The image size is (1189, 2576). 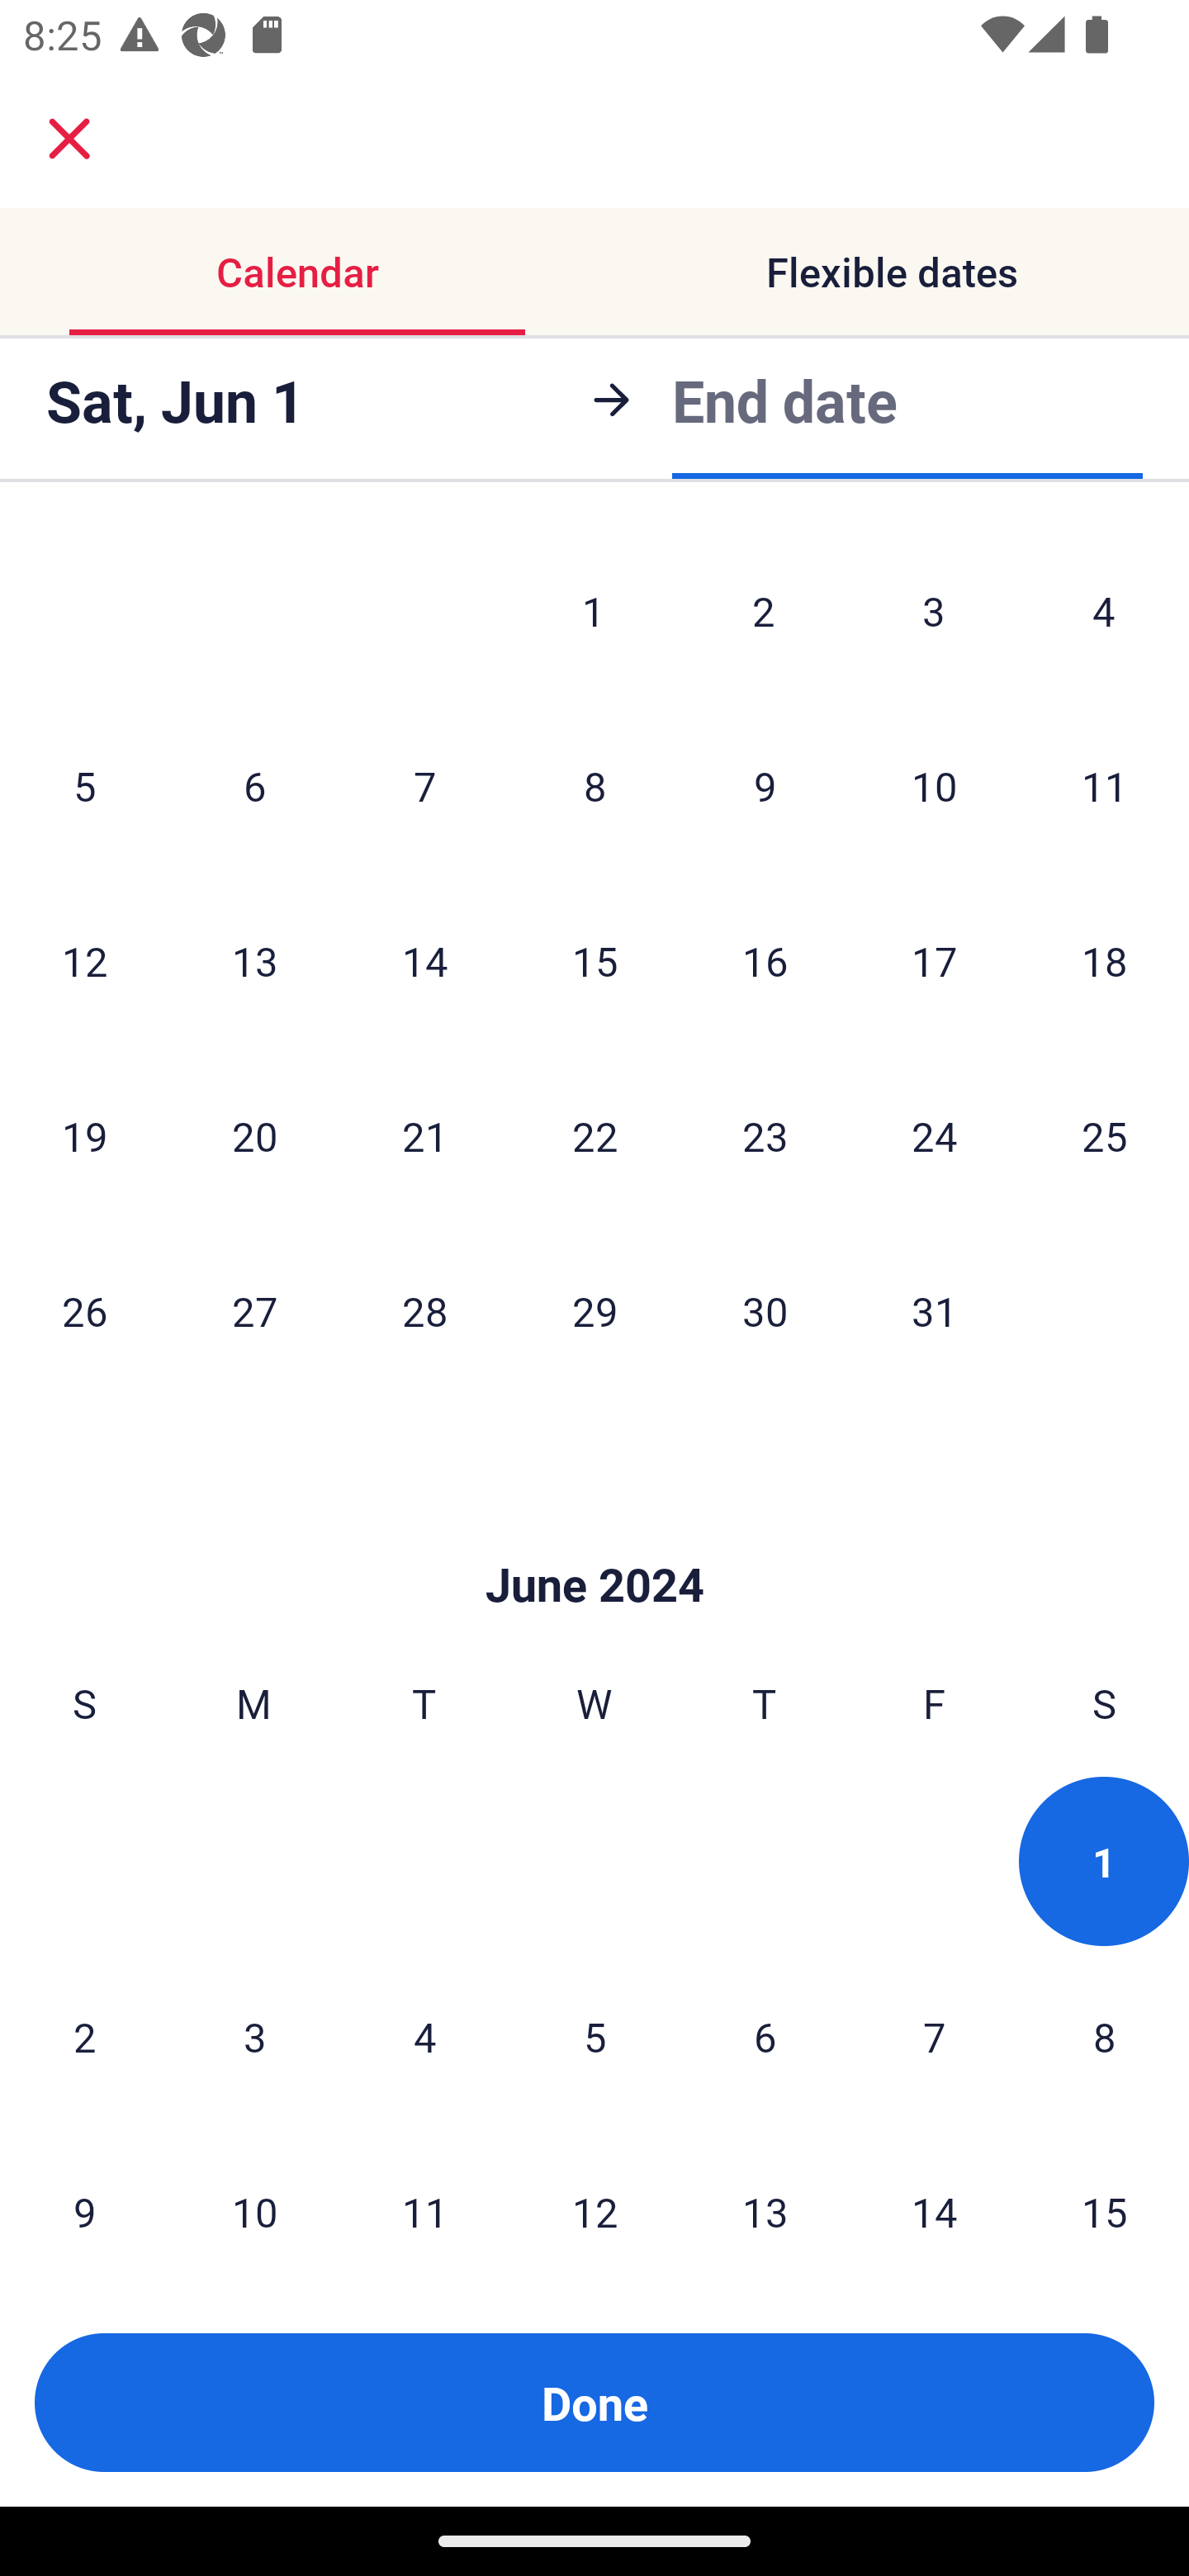 What do you see at coordinates (934, 611) in the screenshot?
I see `3 Friday, May 3, 2024` at bounding box center [934, 611].